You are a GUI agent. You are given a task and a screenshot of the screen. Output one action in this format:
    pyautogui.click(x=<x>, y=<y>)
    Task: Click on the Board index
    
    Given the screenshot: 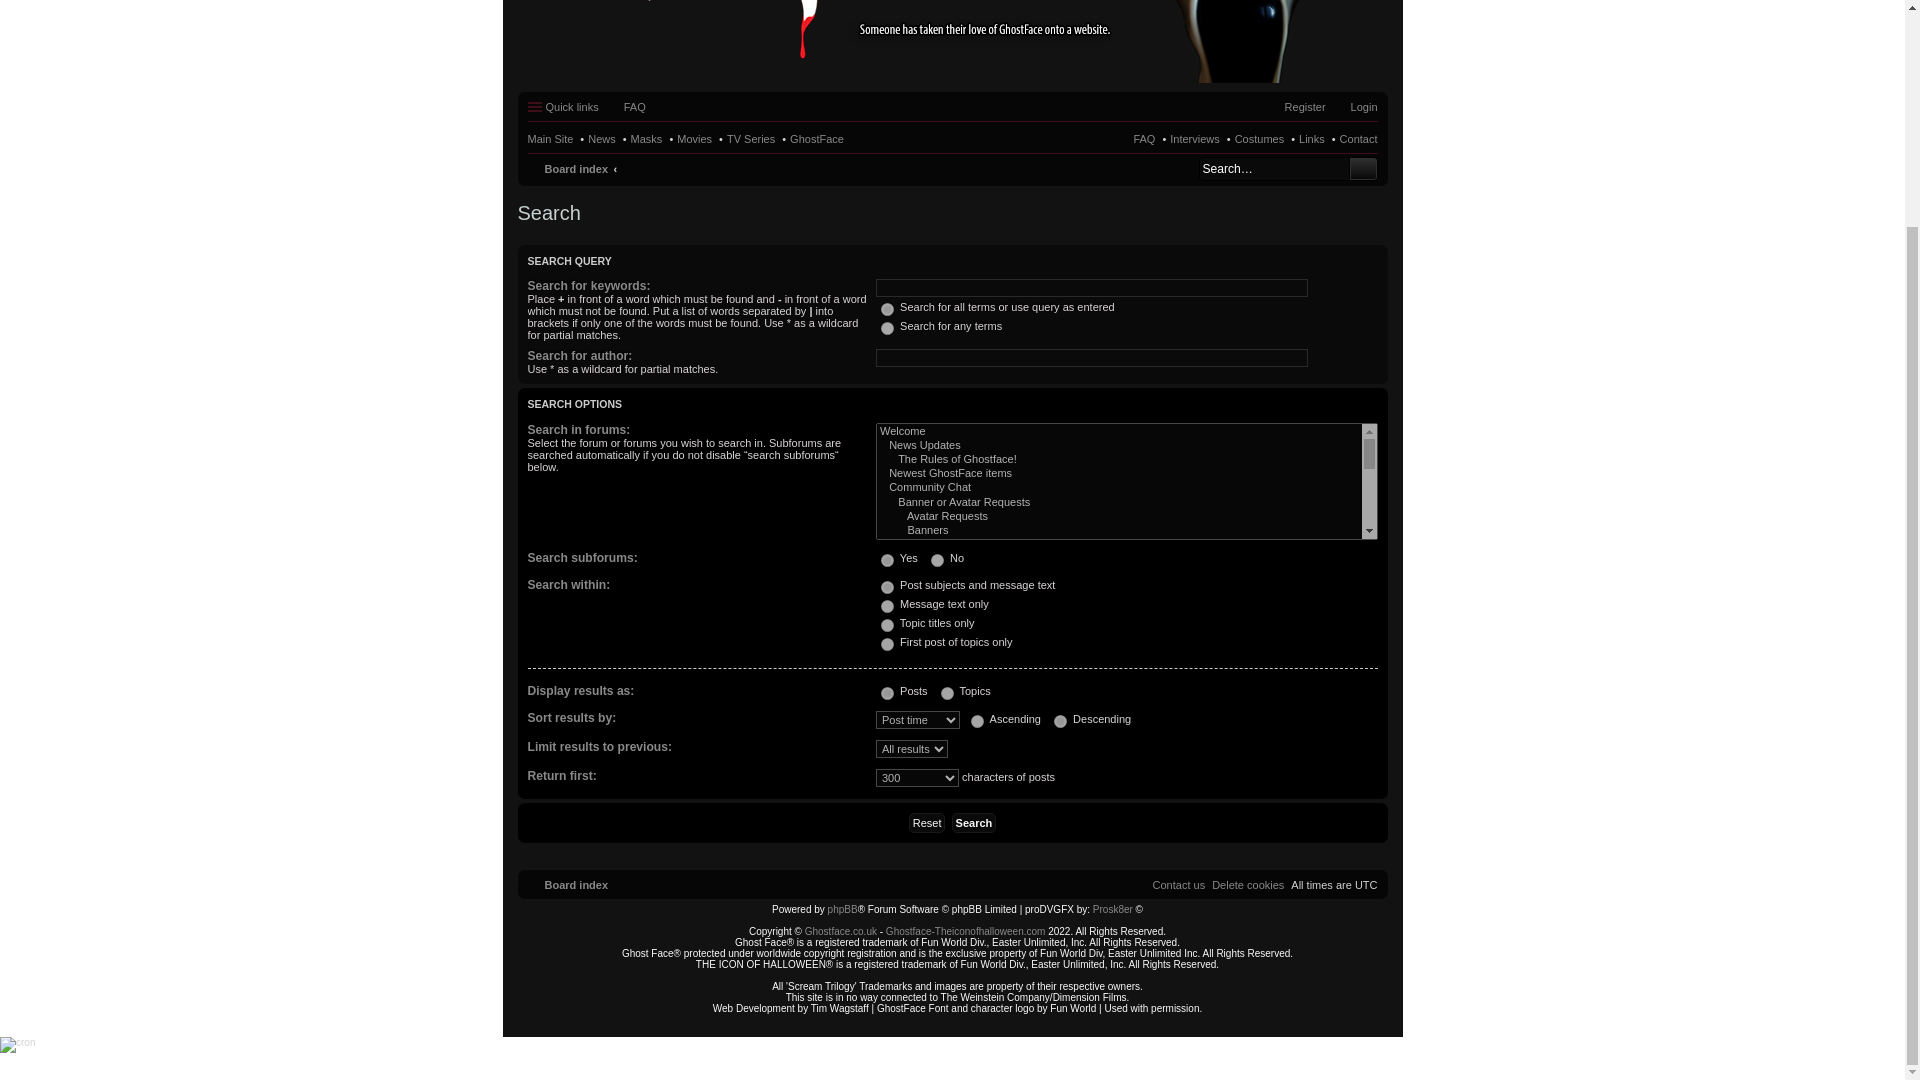 What is the action you would take?
    pyautogui.click(x=568, y=884)
    